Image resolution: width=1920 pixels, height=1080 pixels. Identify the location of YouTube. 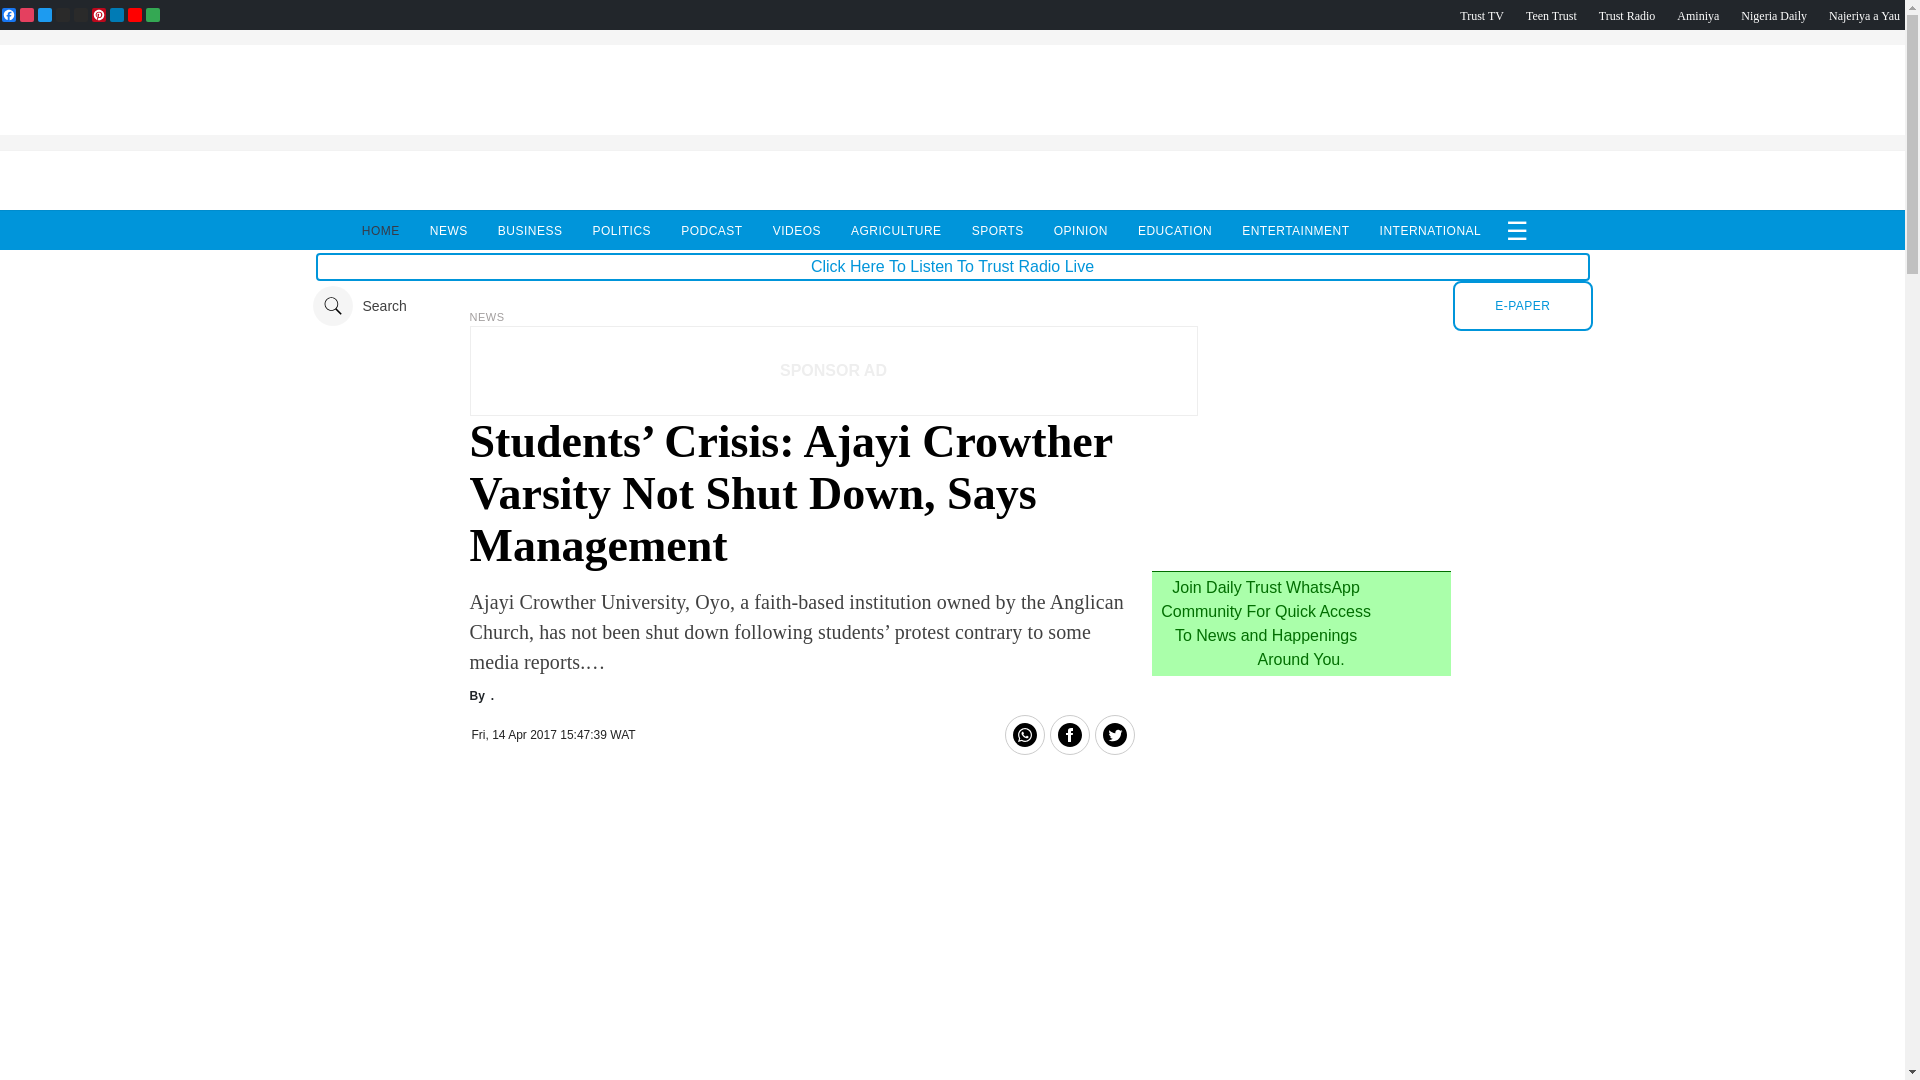
(135, 14).